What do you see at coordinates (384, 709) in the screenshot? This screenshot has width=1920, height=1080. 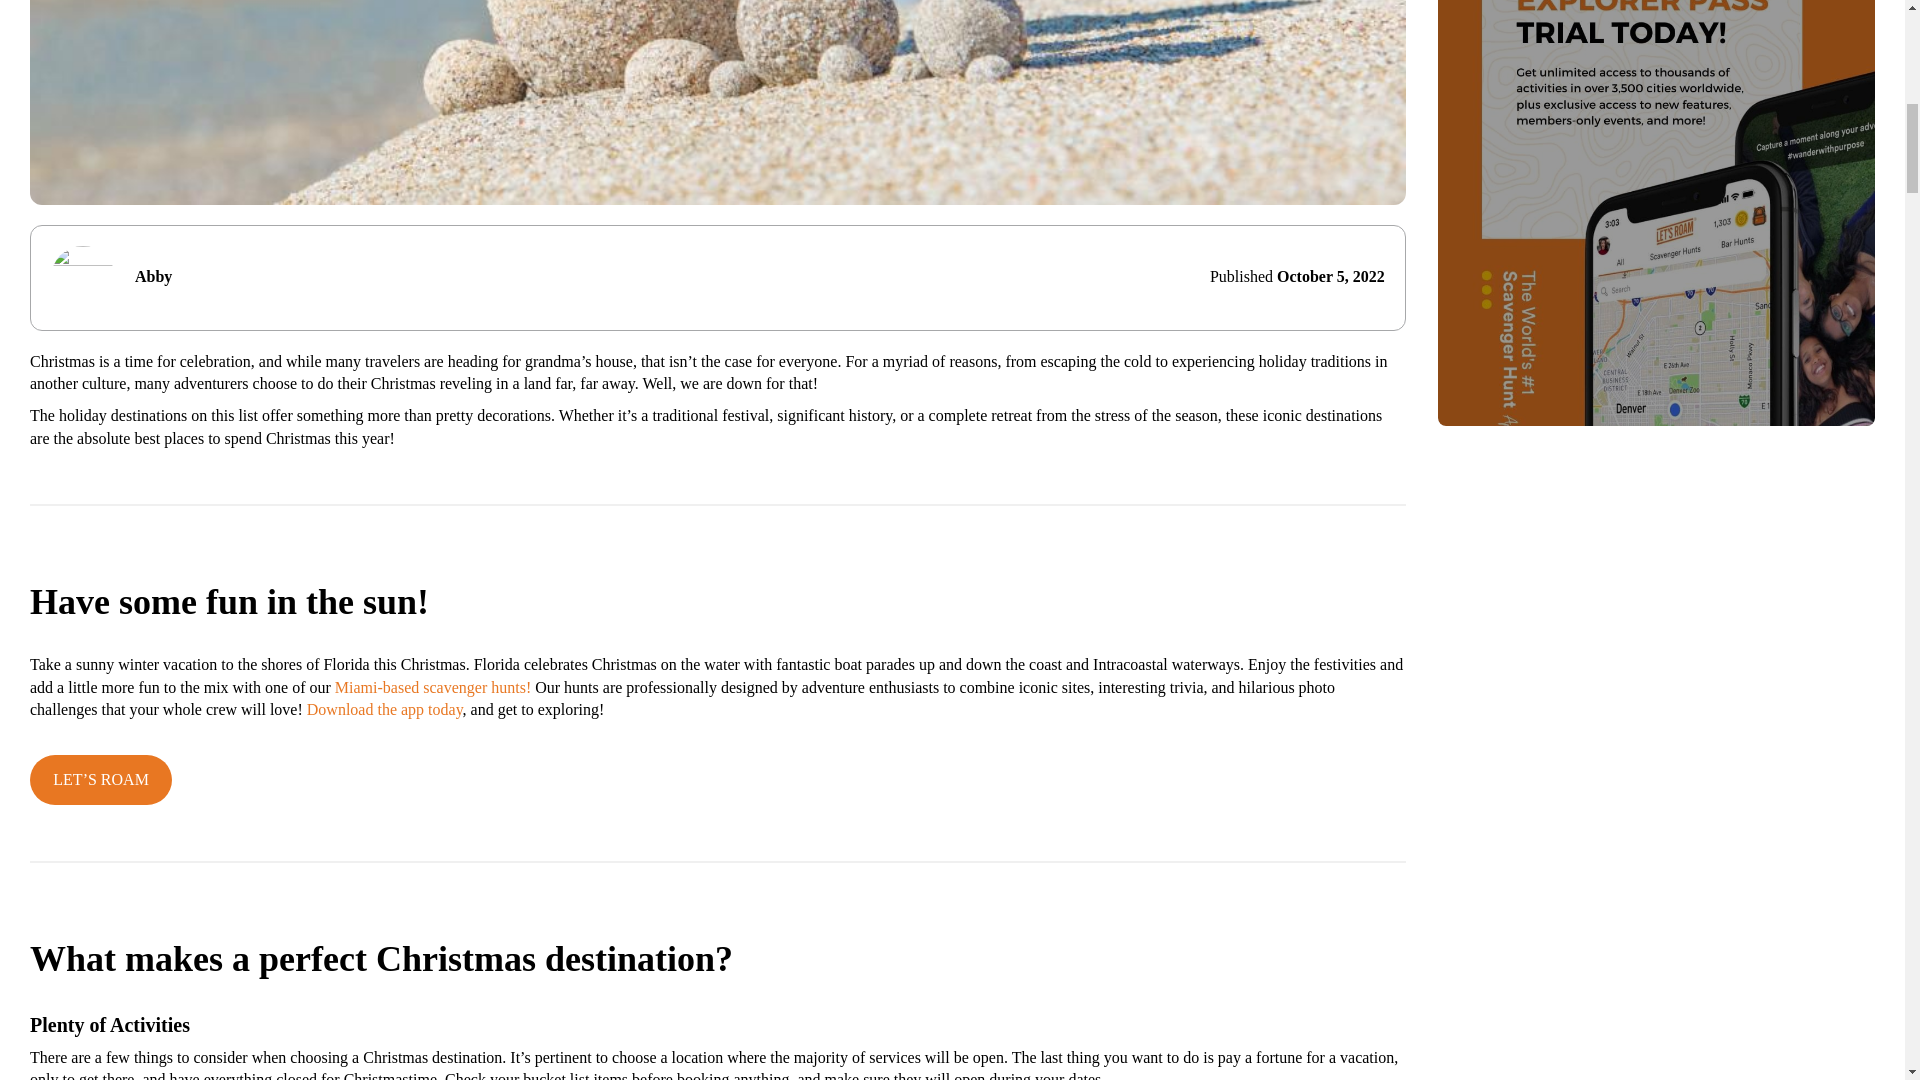 I see `Download the app today` at bounding box center [384, 709].